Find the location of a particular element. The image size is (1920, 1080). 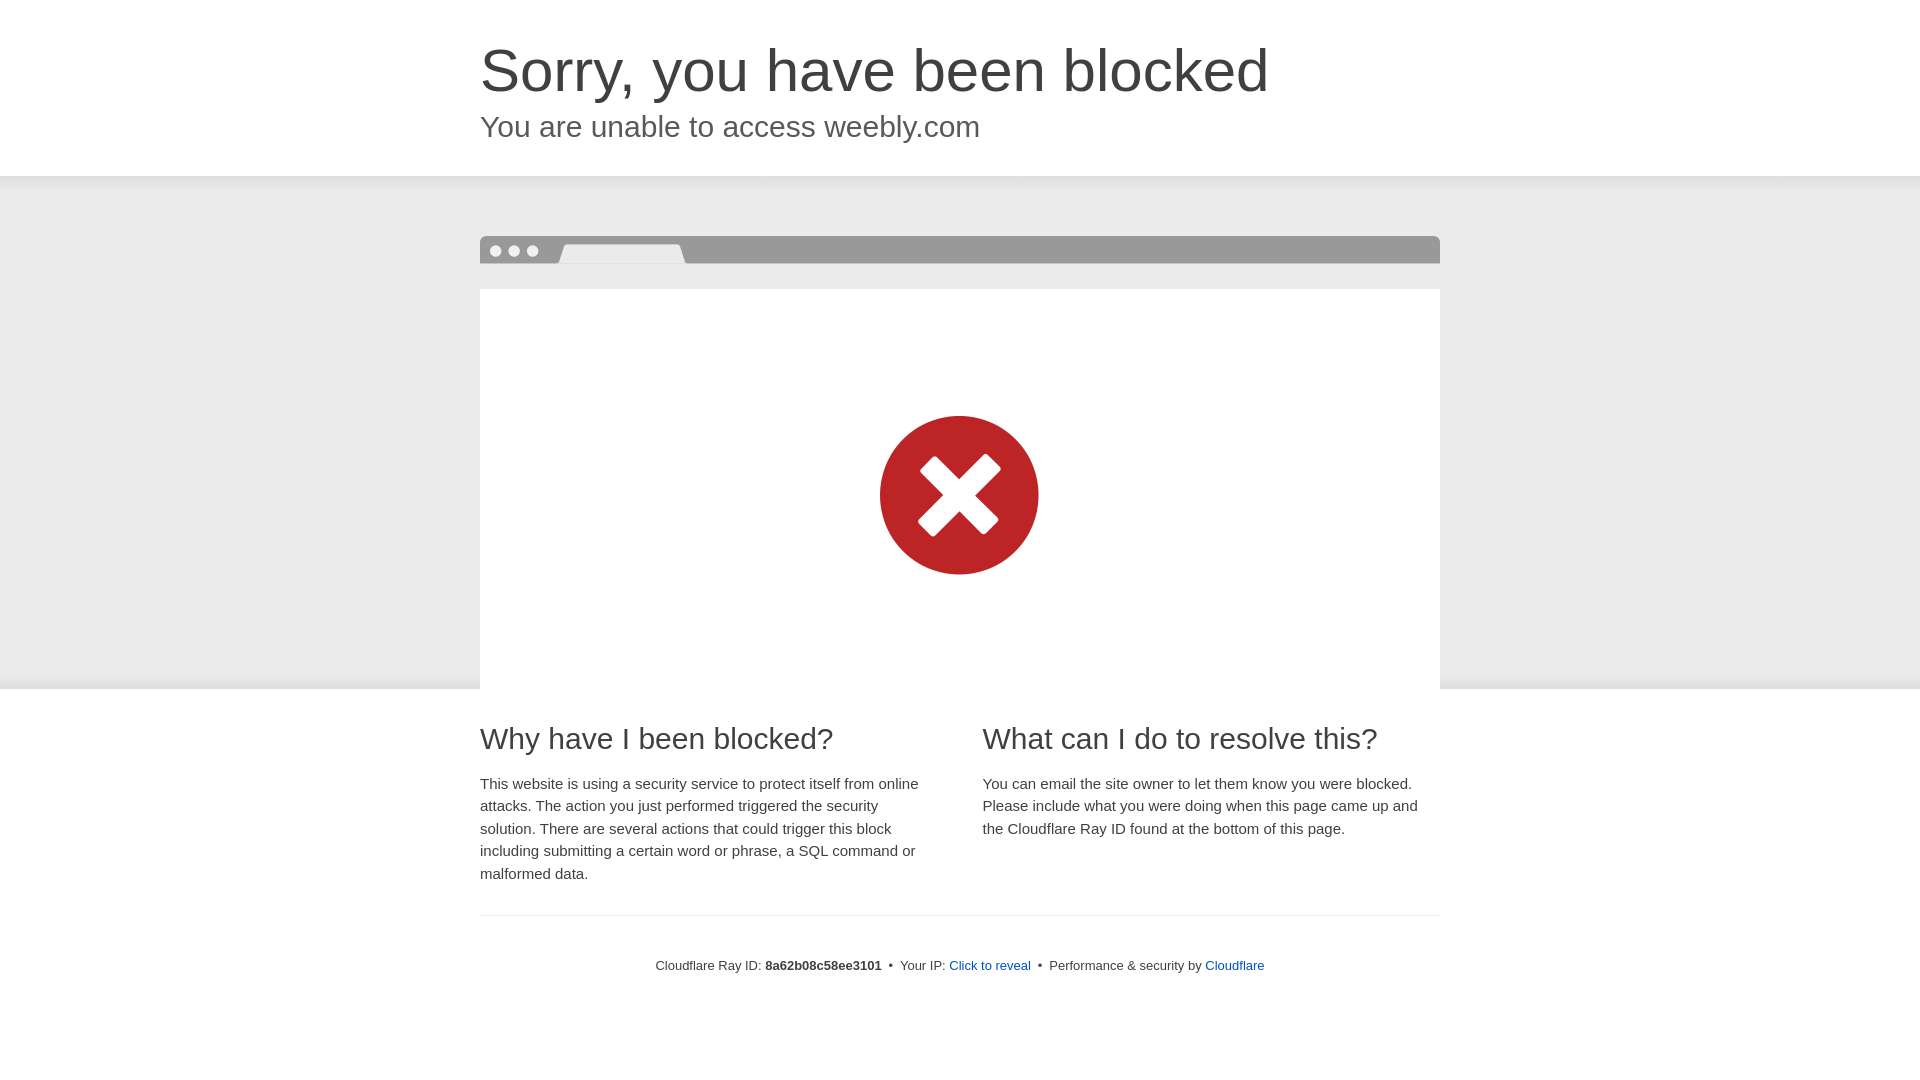

Click to reveal is located at coordinates (990, 966).